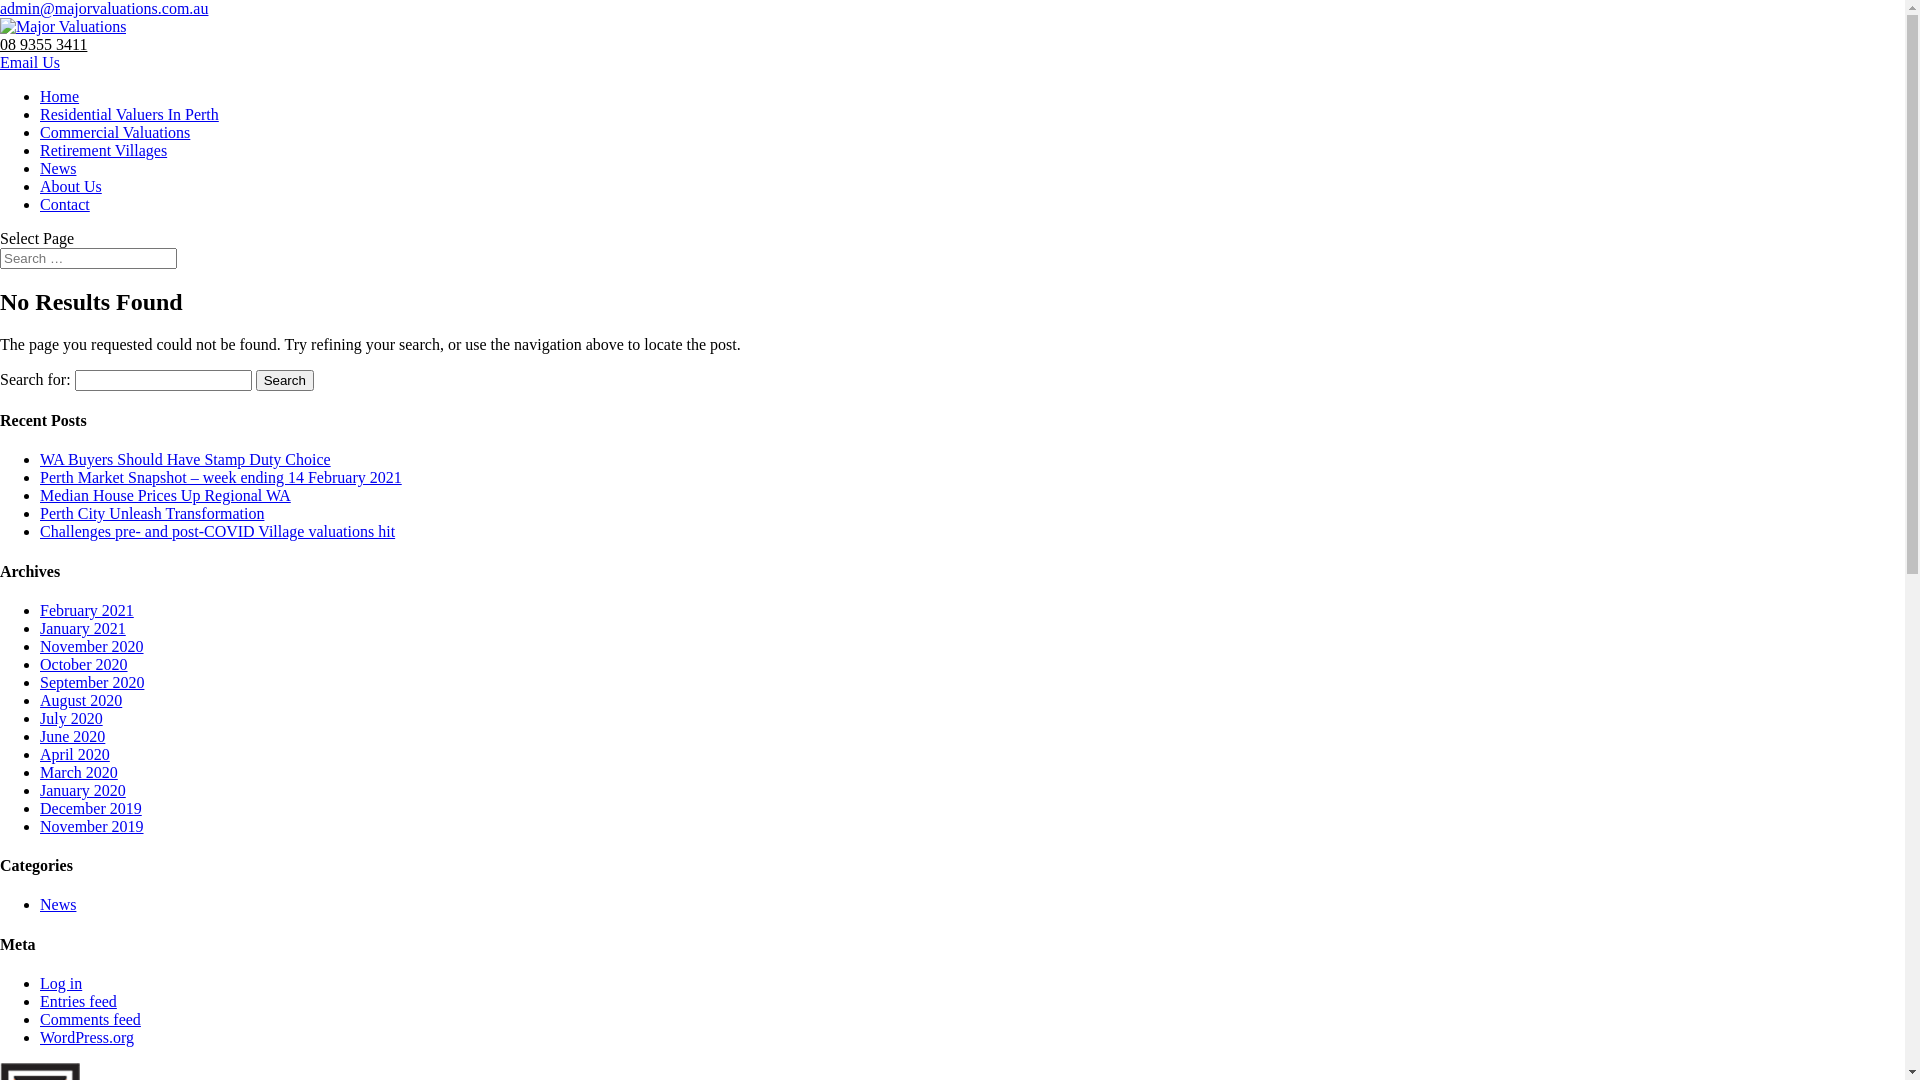 Image resolution: width=1920 pixels, height=1080 pixels. What do you see at coordinates (130, 114) in the screenshot?
I see `Residential Valuers In Perth` at bounding box center [130, 114].